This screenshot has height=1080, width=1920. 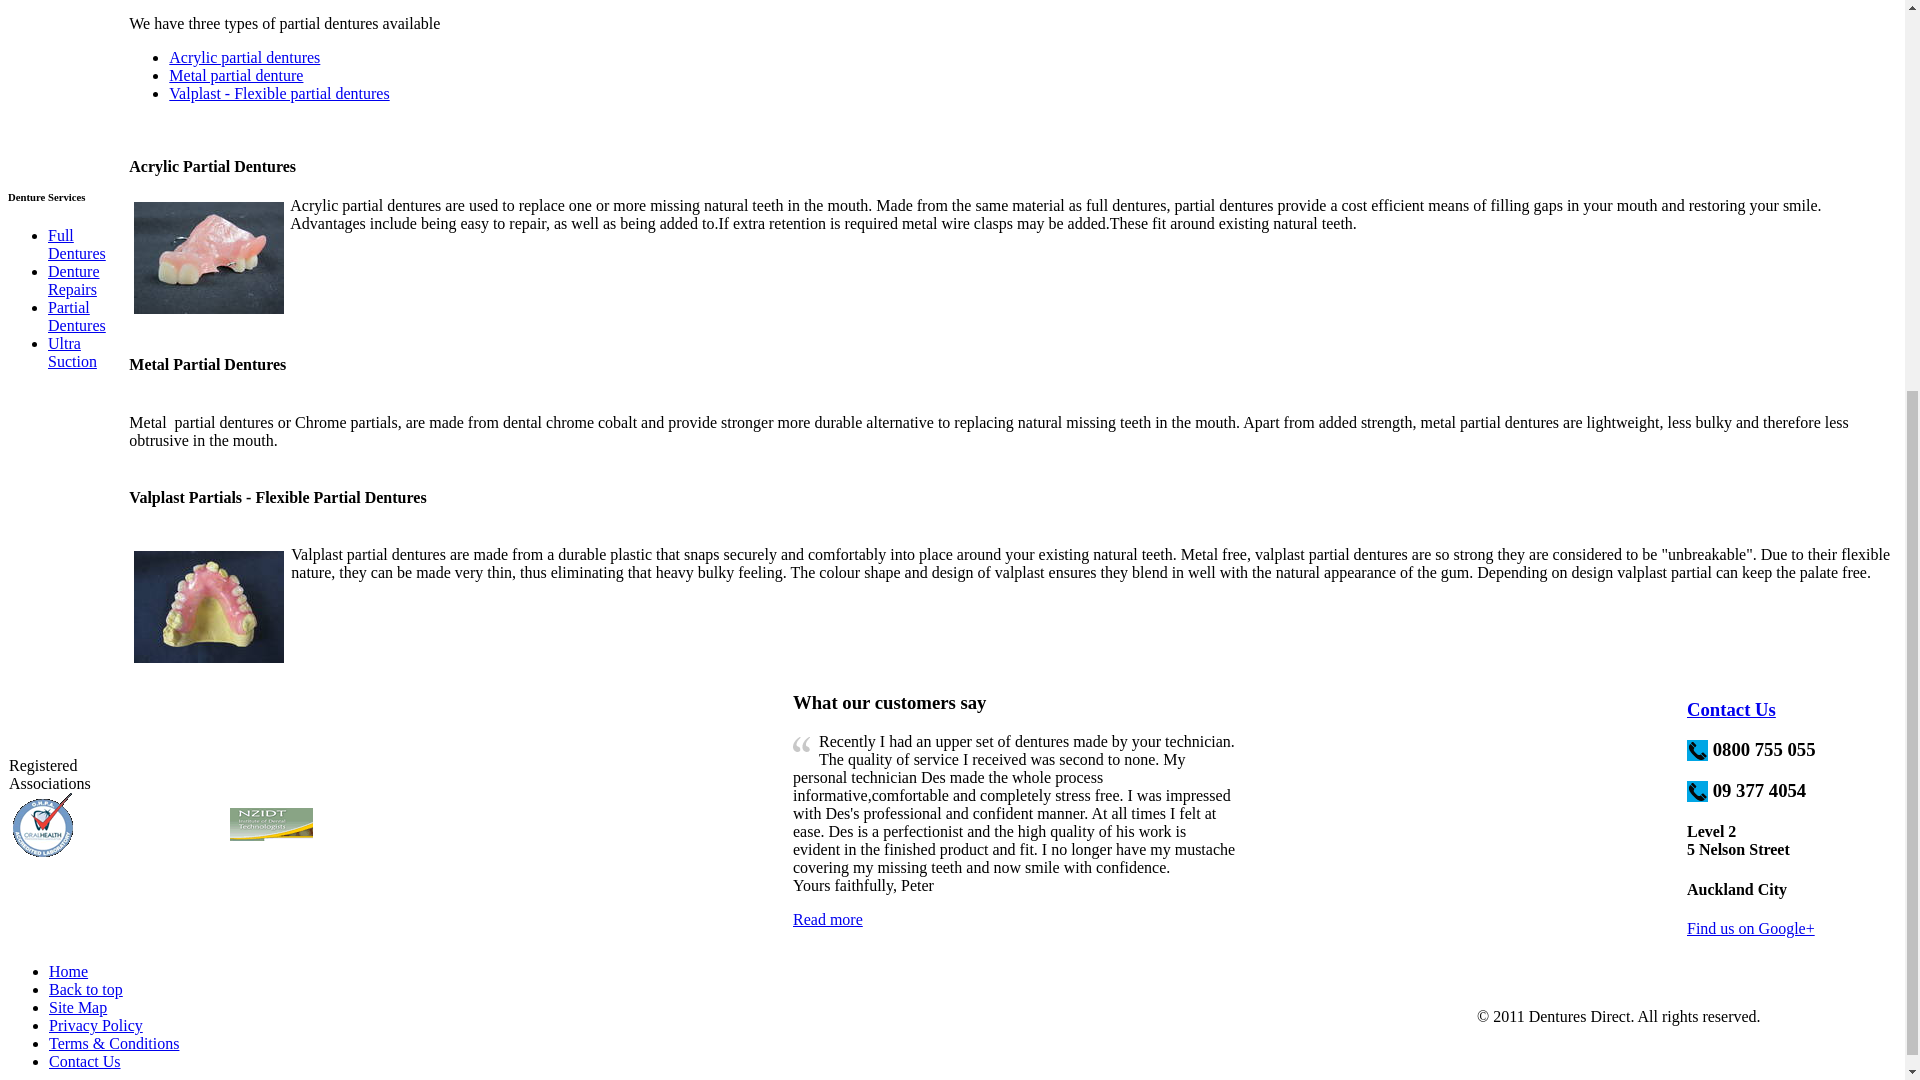 I want to click on Back to top, so click(x=86, y=988).